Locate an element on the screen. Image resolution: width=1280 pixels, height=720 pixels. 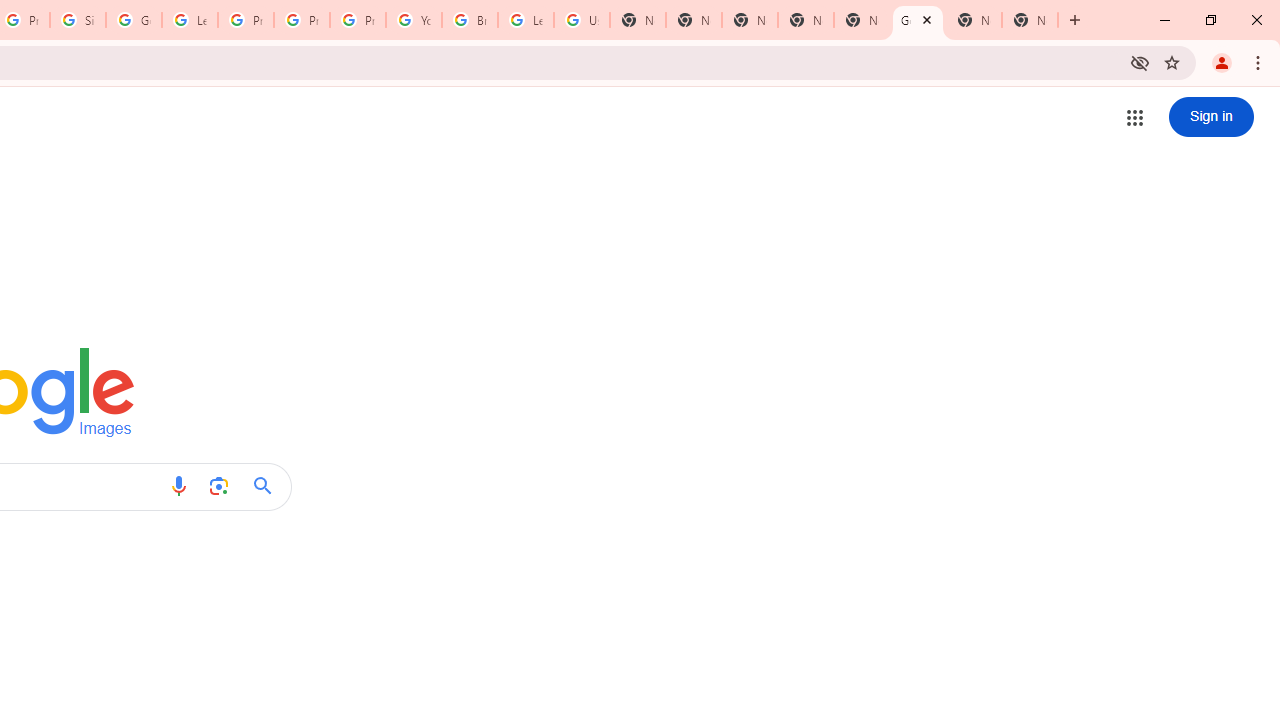
YouTube is located at coordinates (414, 20).